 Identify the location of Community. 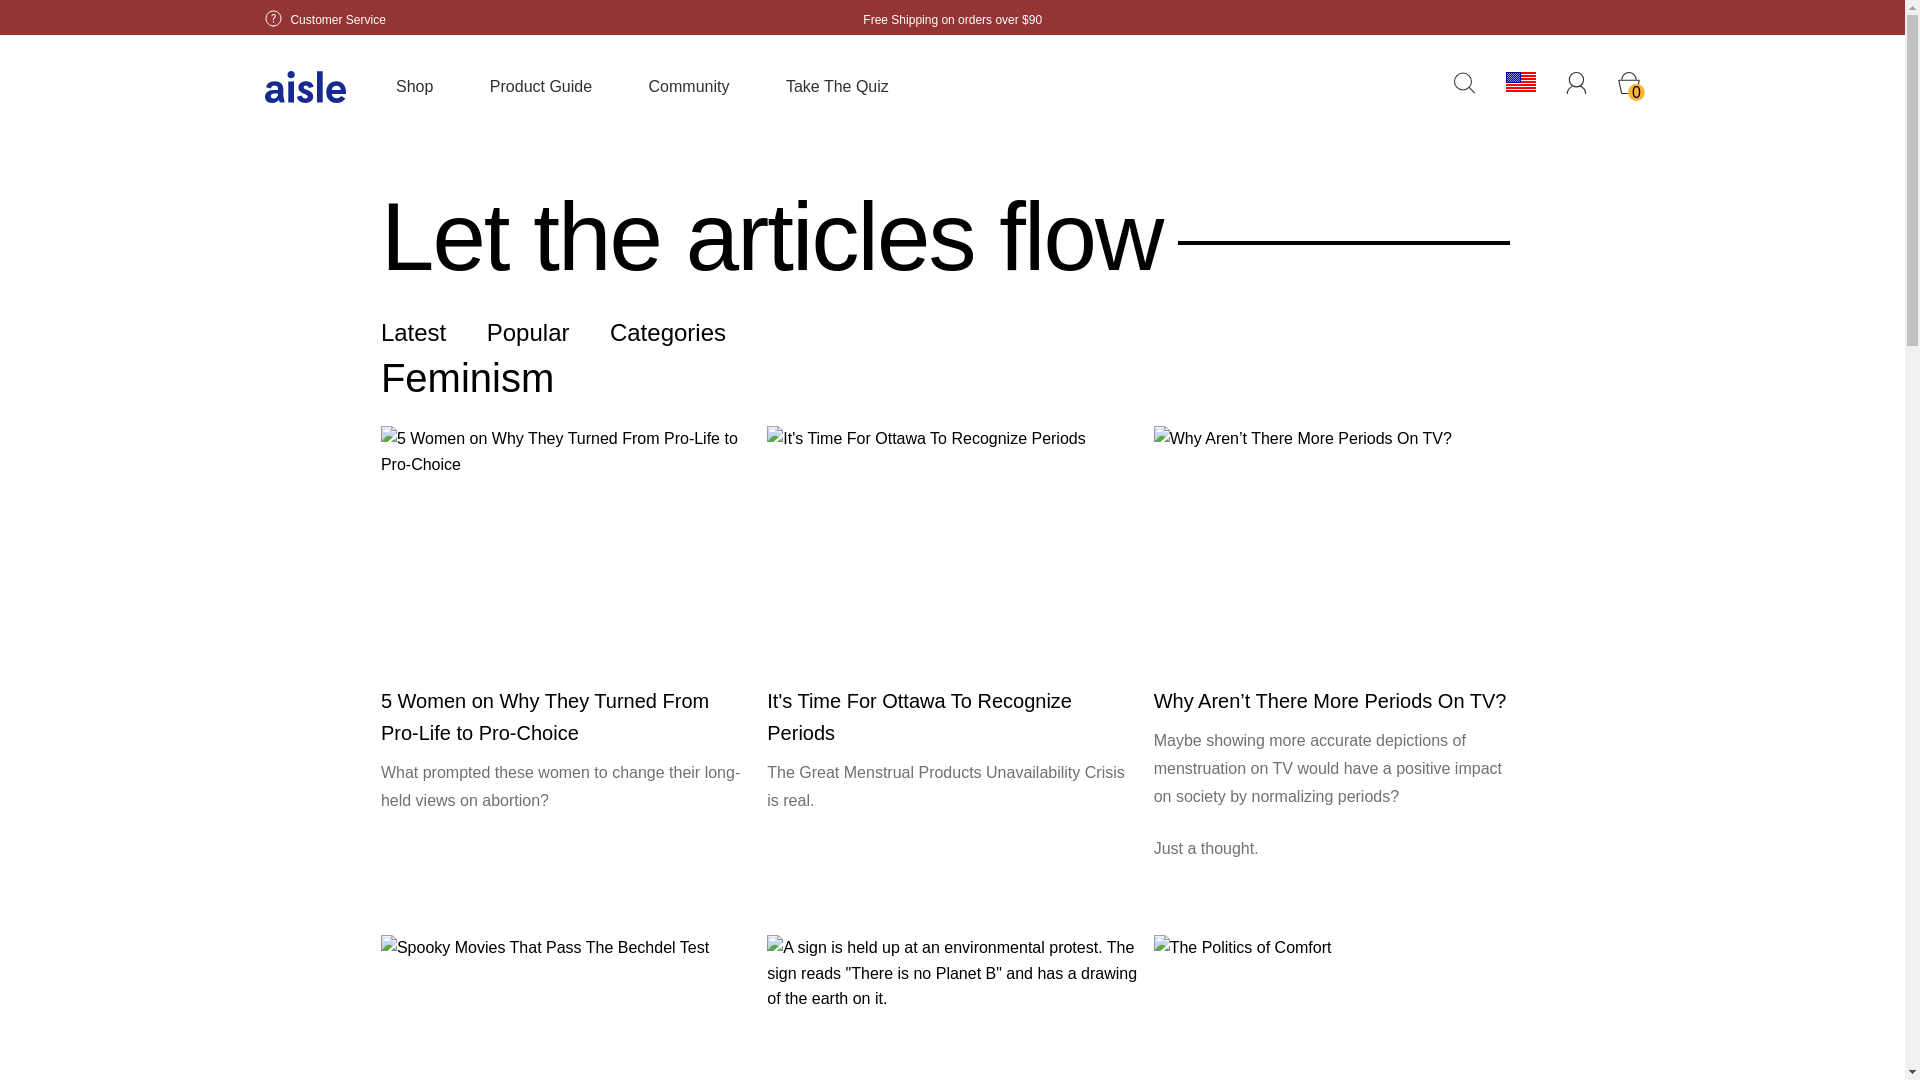
(688, 86).